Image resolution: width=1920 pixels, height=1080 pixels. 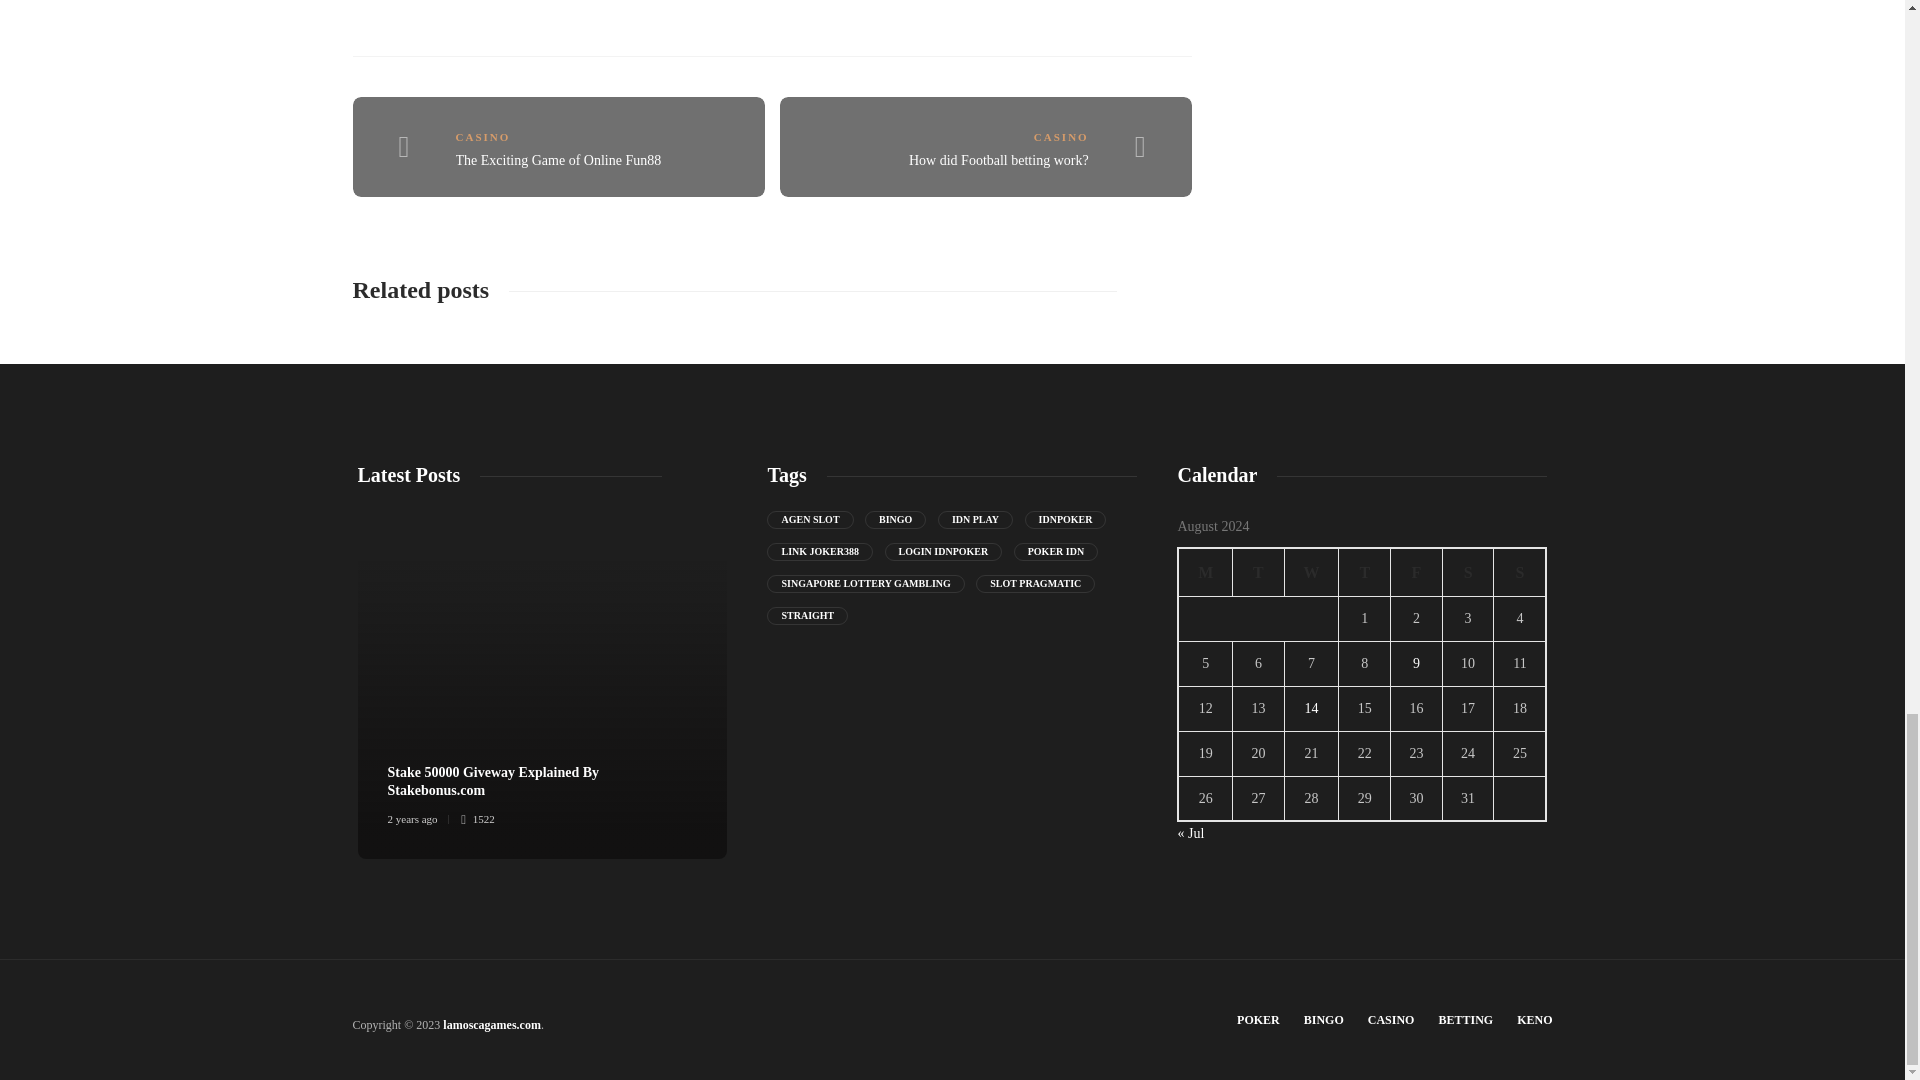 I want to click on Tuesday, so click(x=1258, y=572).